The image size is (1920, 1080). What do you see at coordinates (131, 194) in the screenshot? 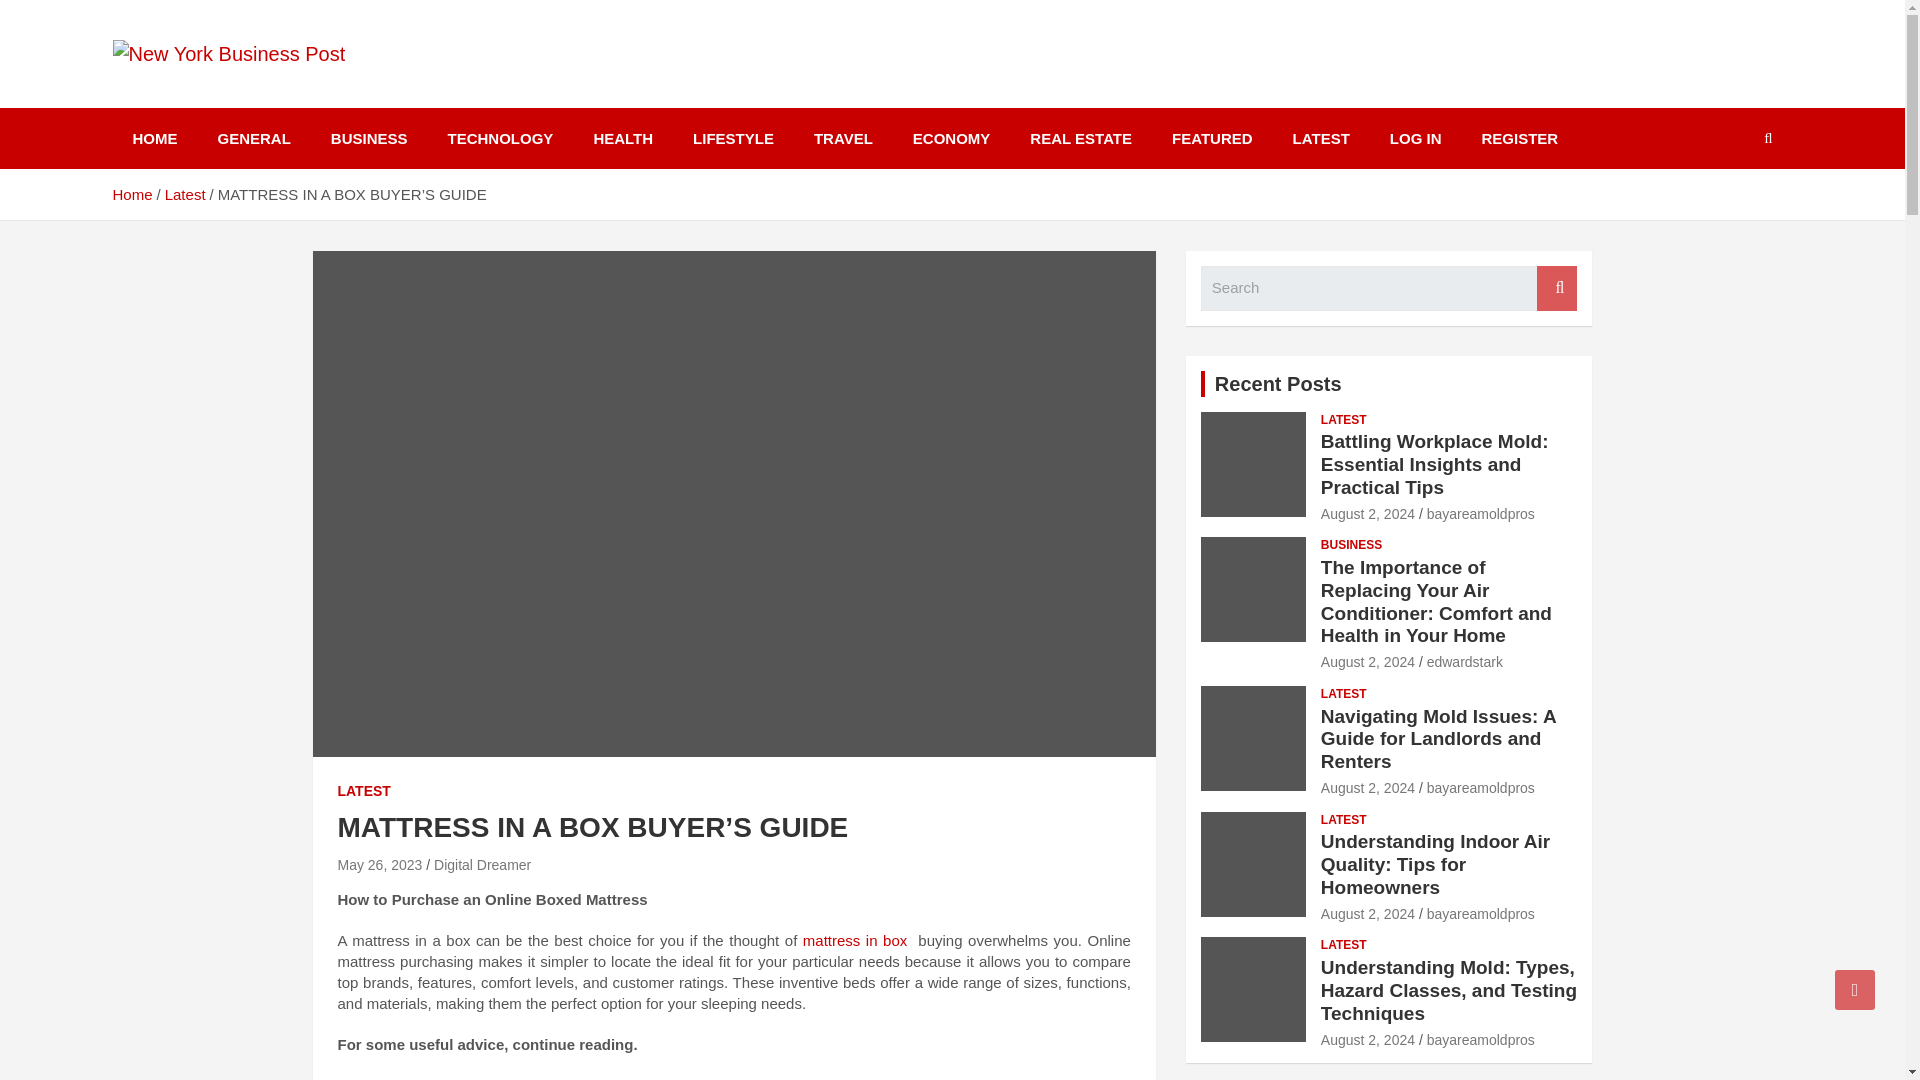
I see `Home` at bounding box center [131, 194].